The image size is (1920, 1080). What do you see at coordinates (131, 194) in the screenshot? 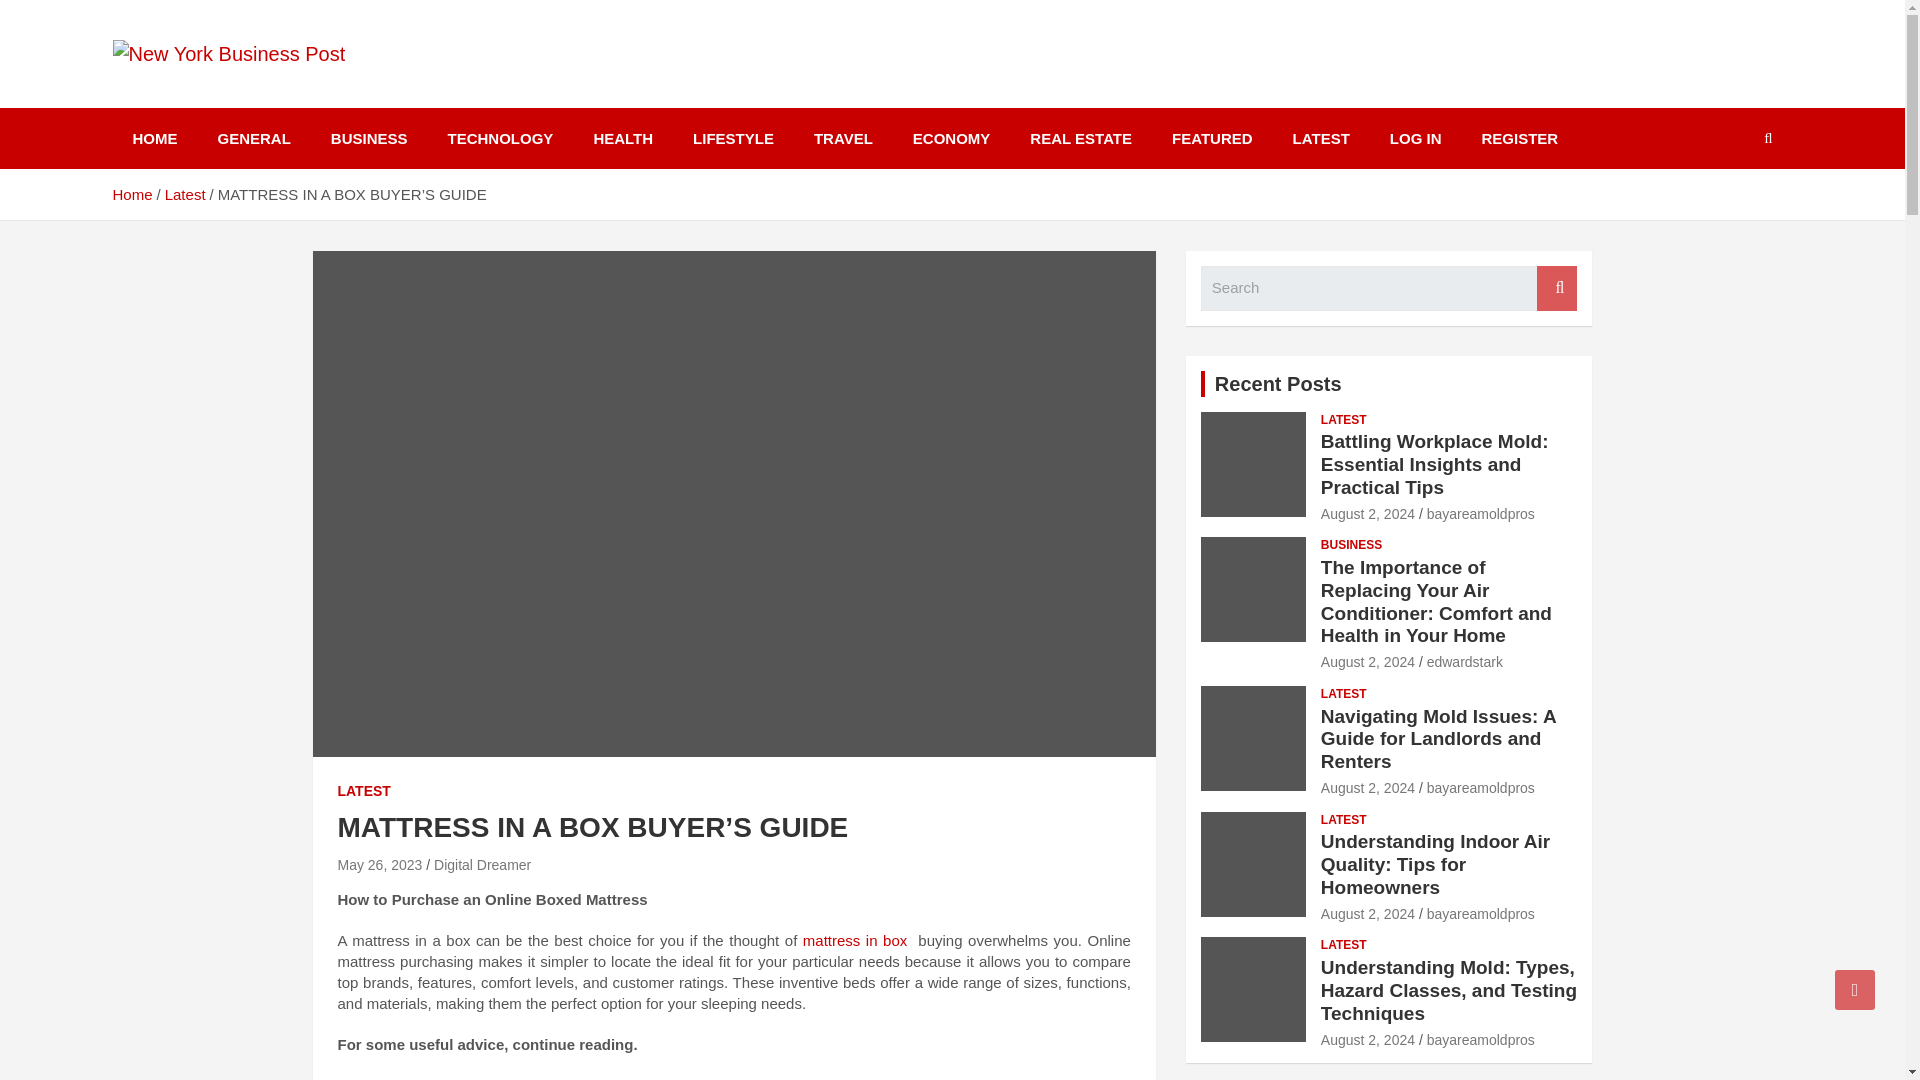
I see `Home` at bounding box center [131, 194].